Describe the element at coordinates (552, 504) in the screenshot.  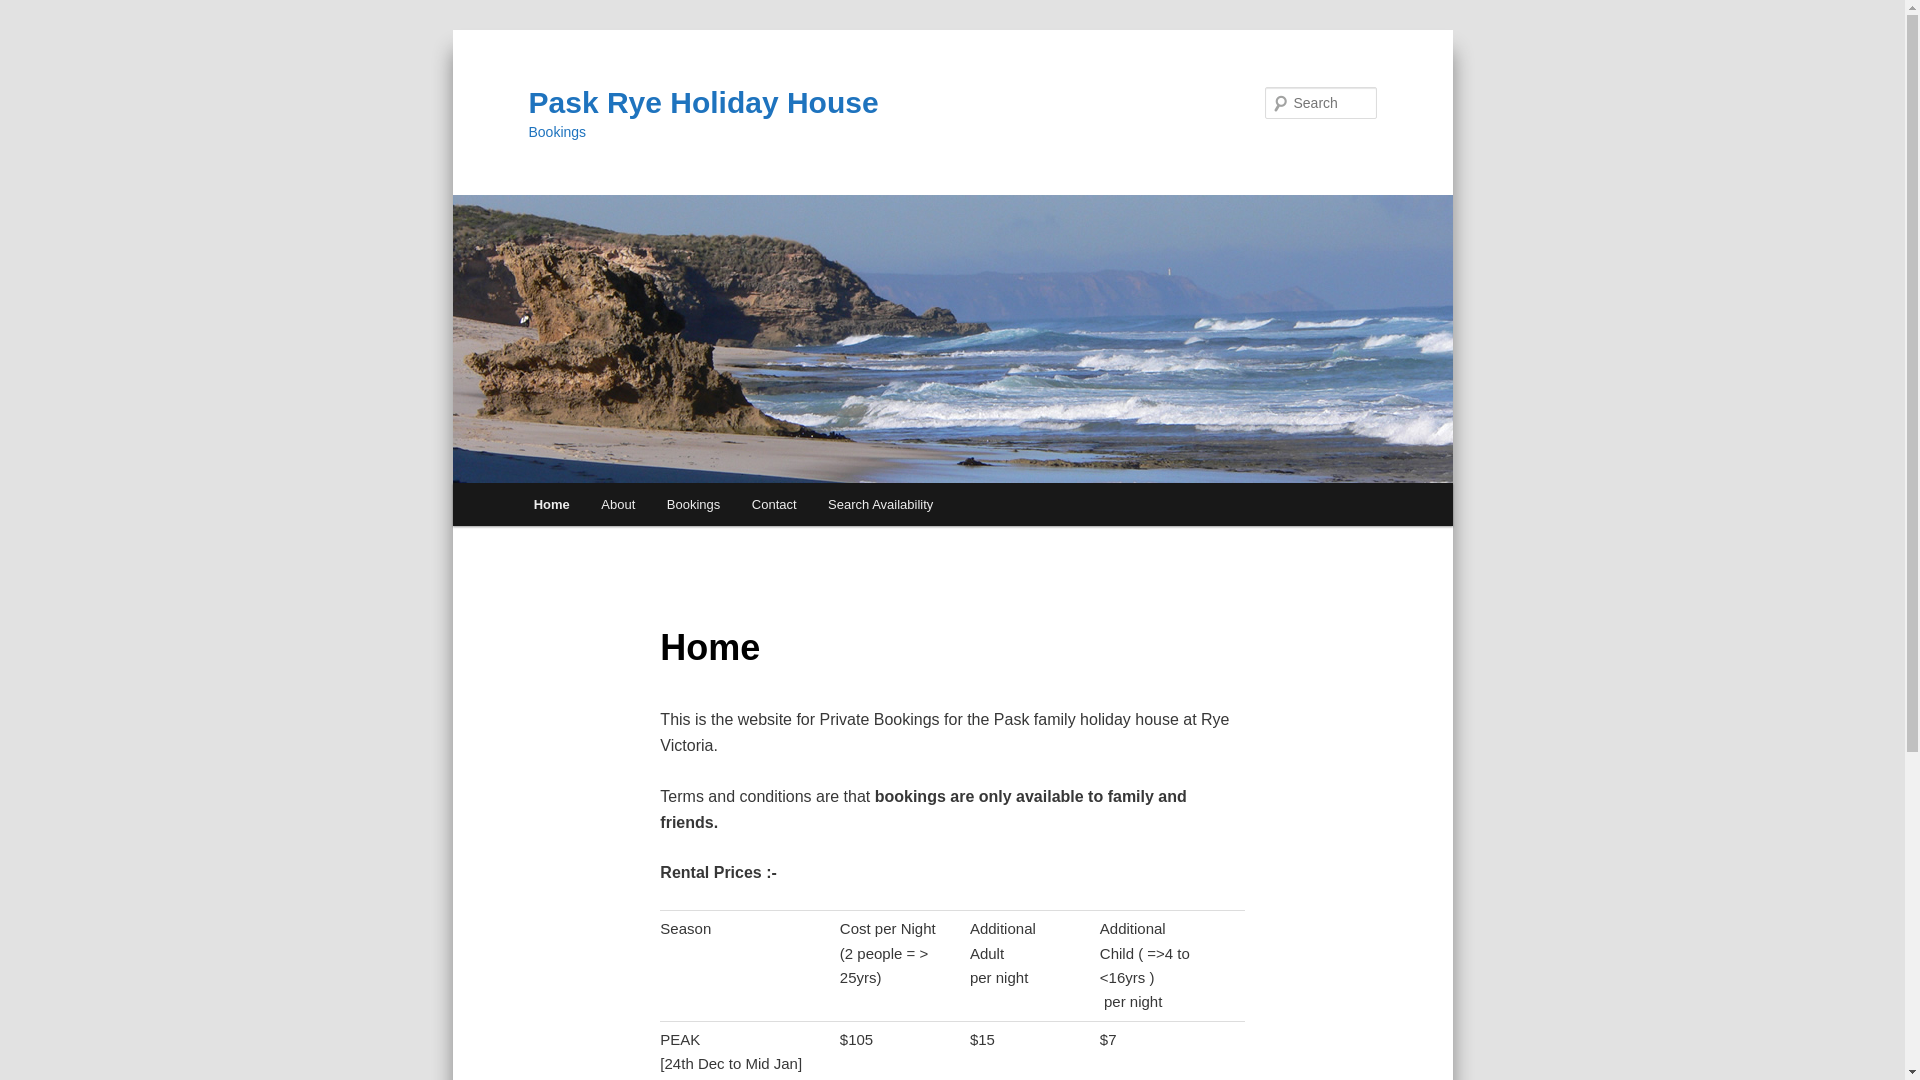
I see `Home` at that location.